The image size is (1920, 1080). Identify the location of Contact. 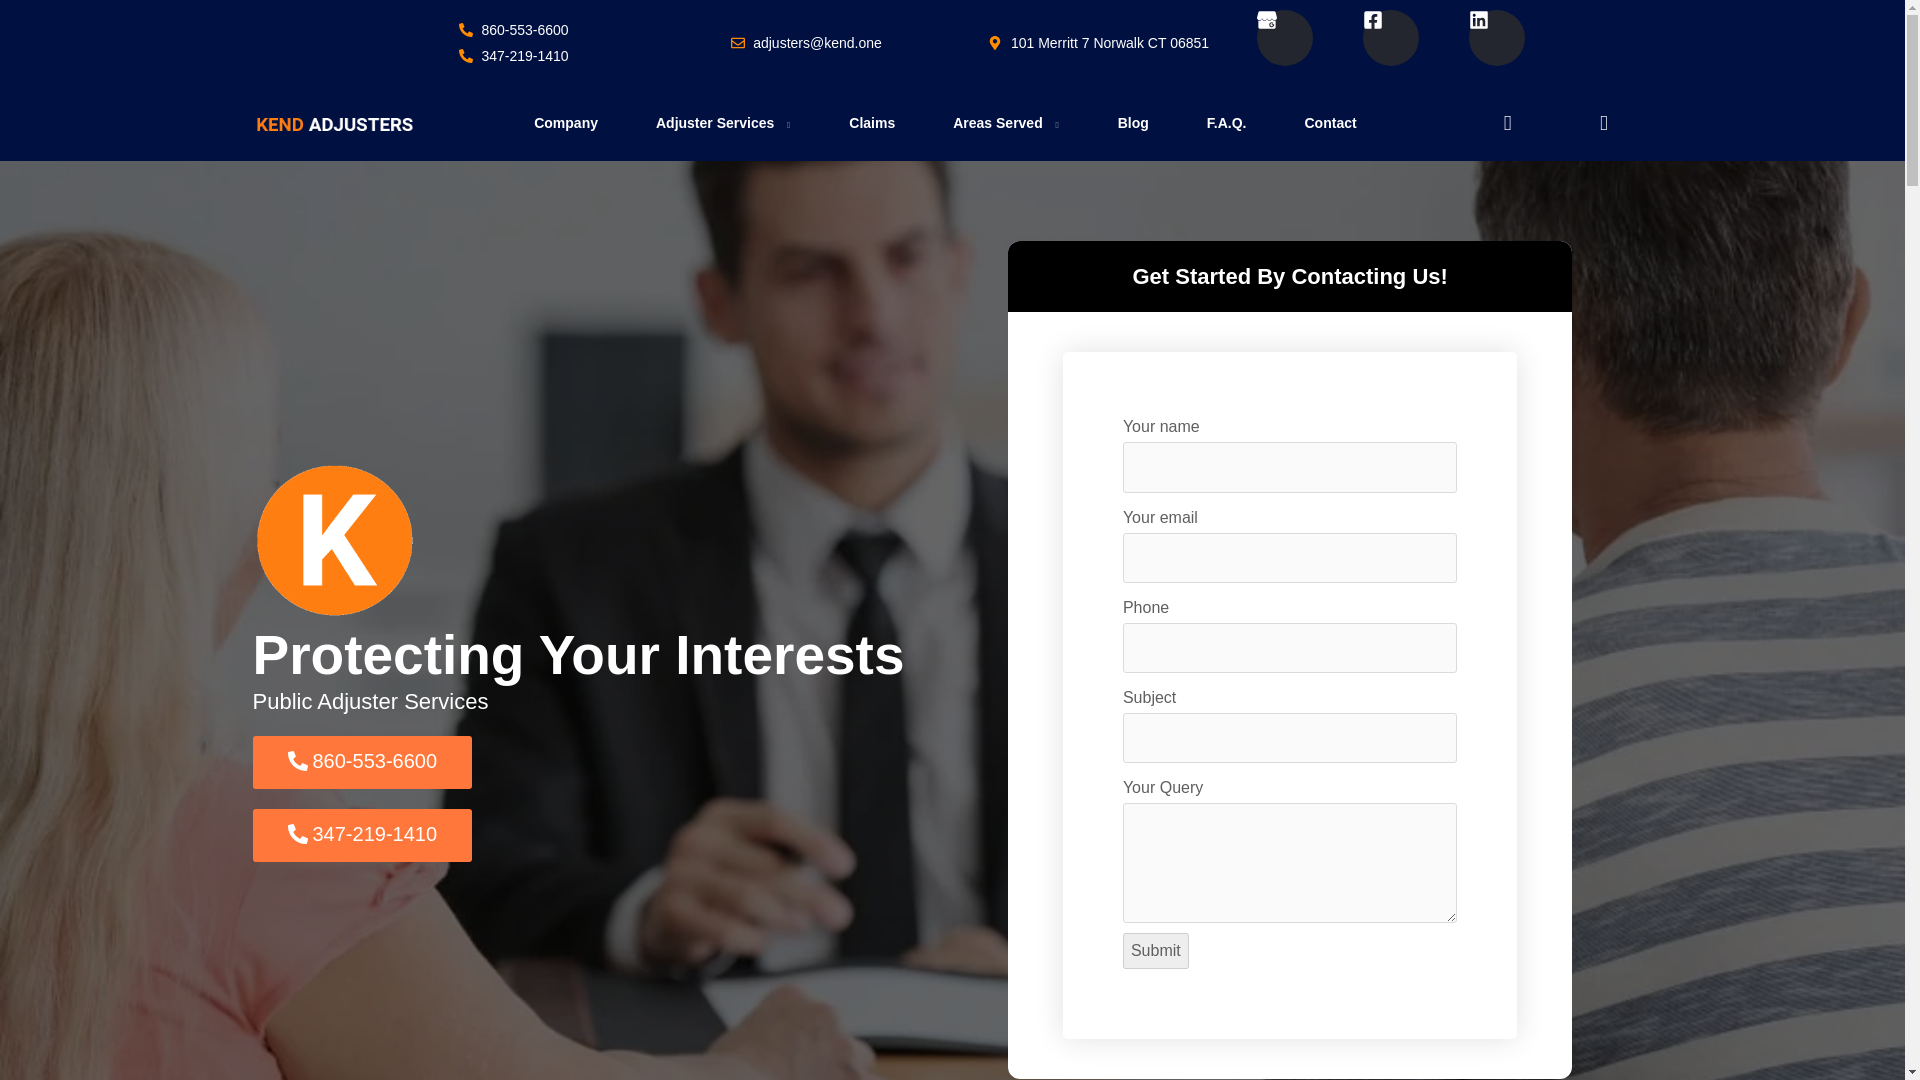
(1329, 124).